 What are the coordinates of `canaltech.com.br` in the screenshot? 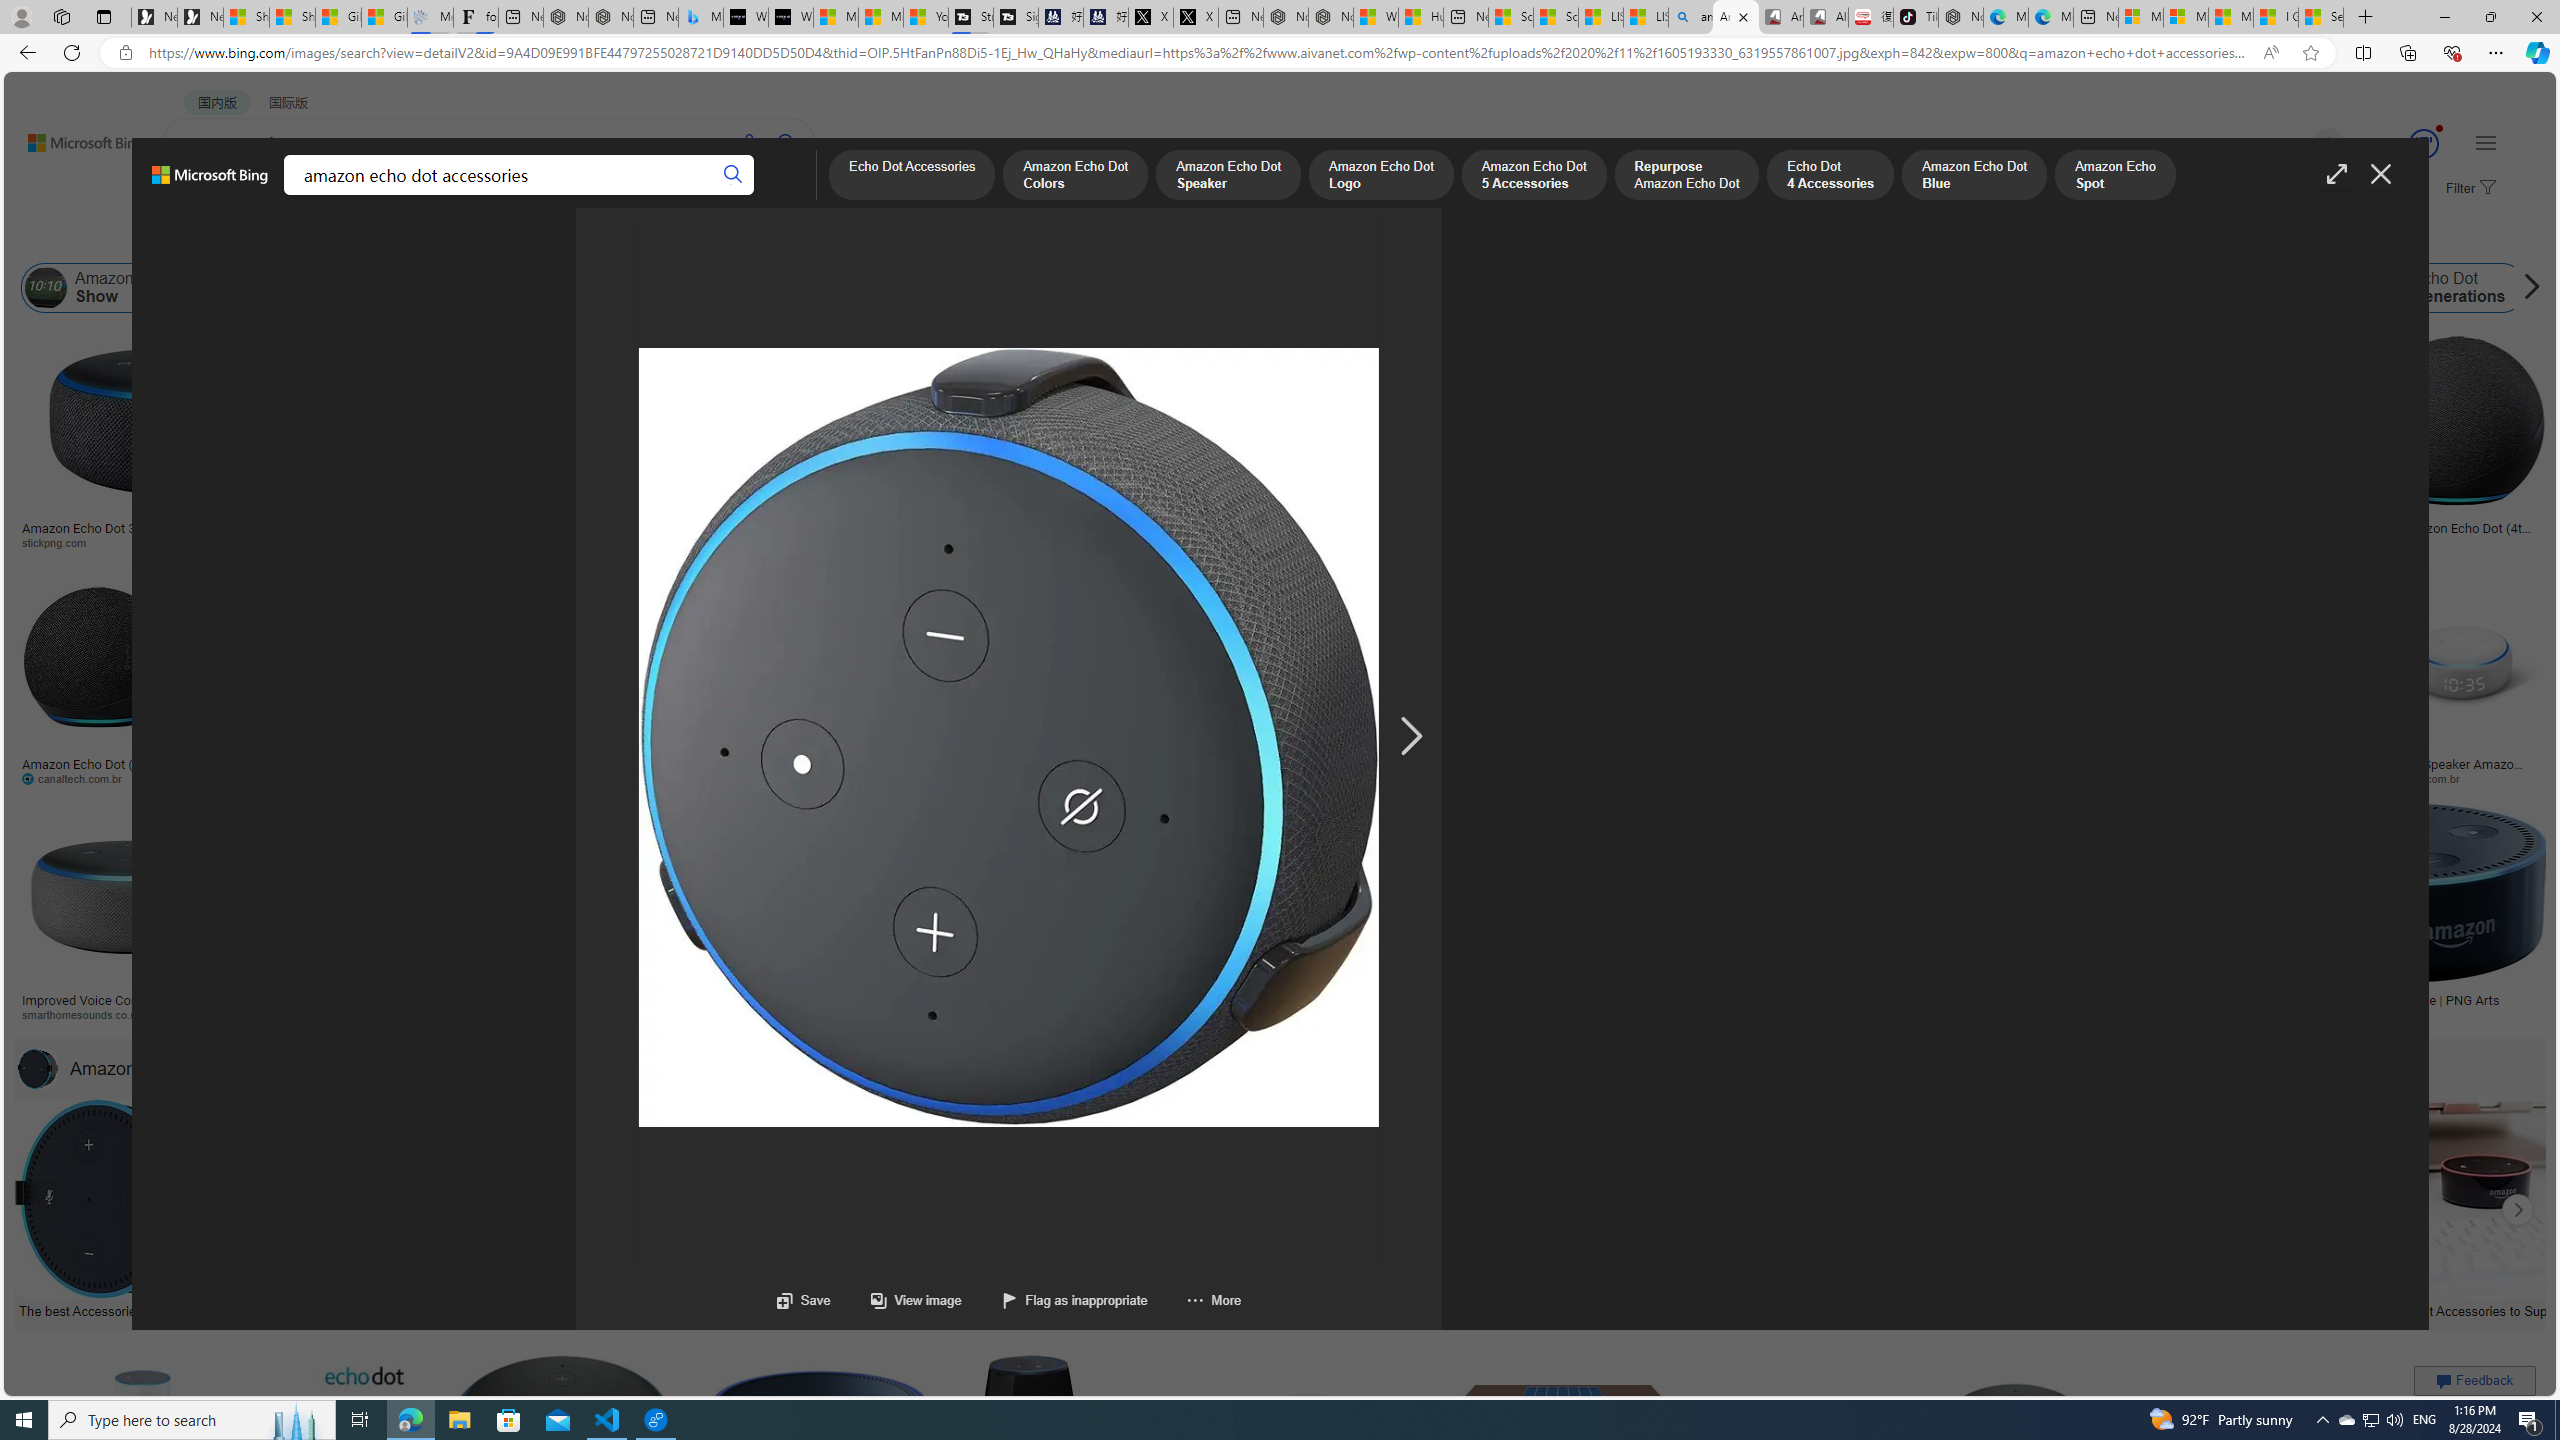 It's located at (98, 778).